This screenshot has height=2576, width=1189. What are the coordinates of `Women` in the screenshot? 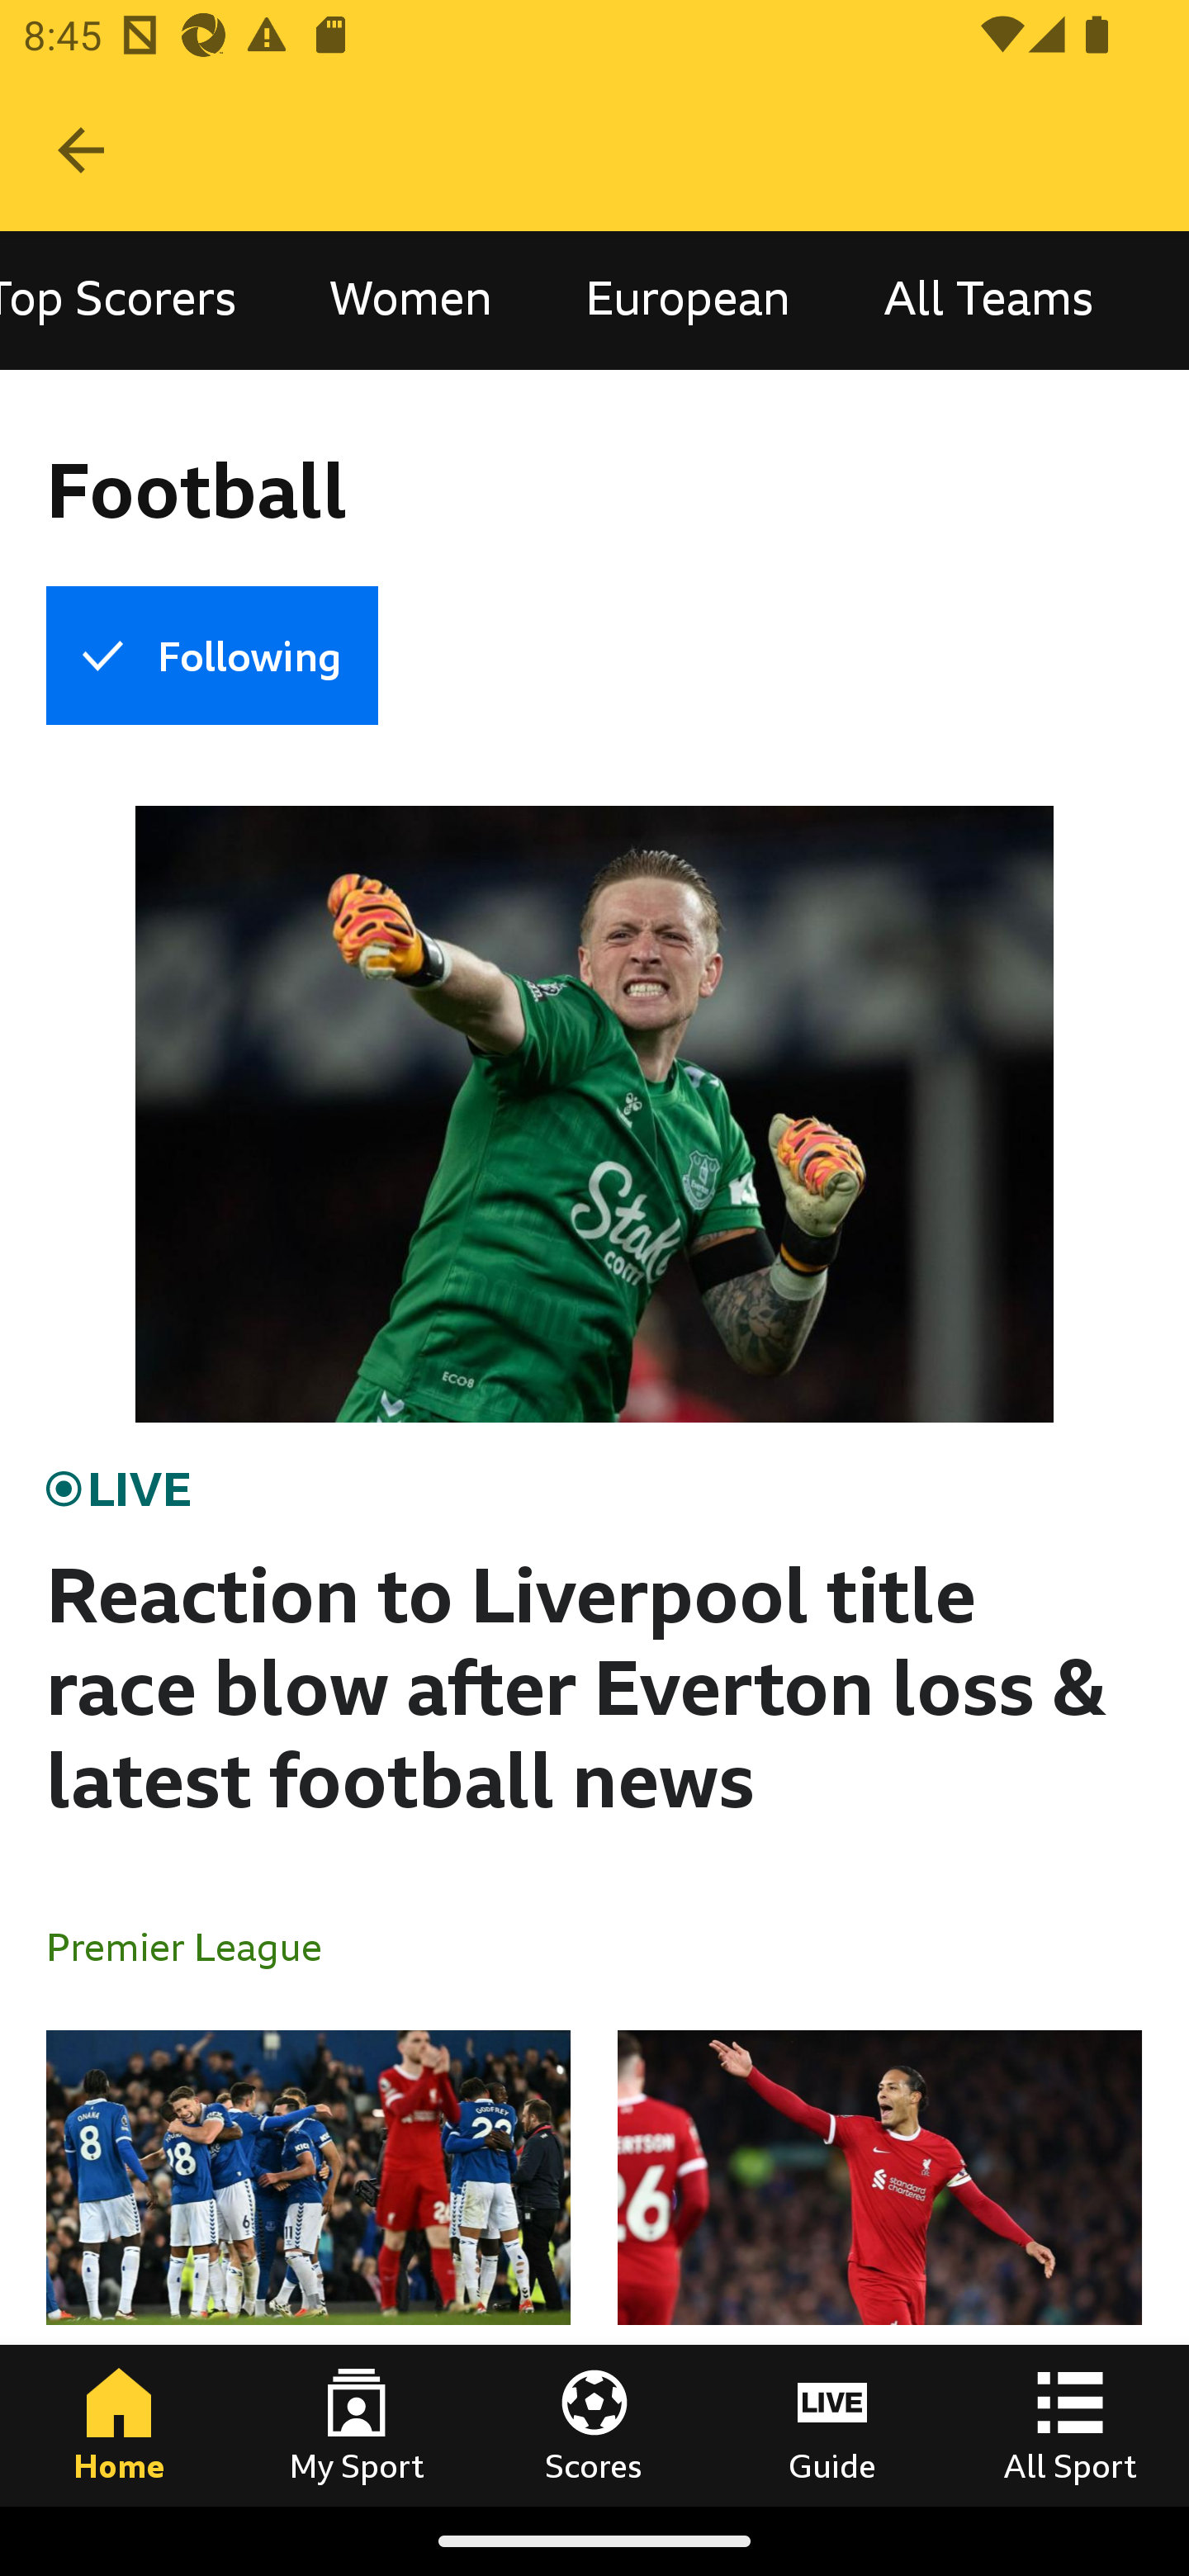 It's located at (410, 301).